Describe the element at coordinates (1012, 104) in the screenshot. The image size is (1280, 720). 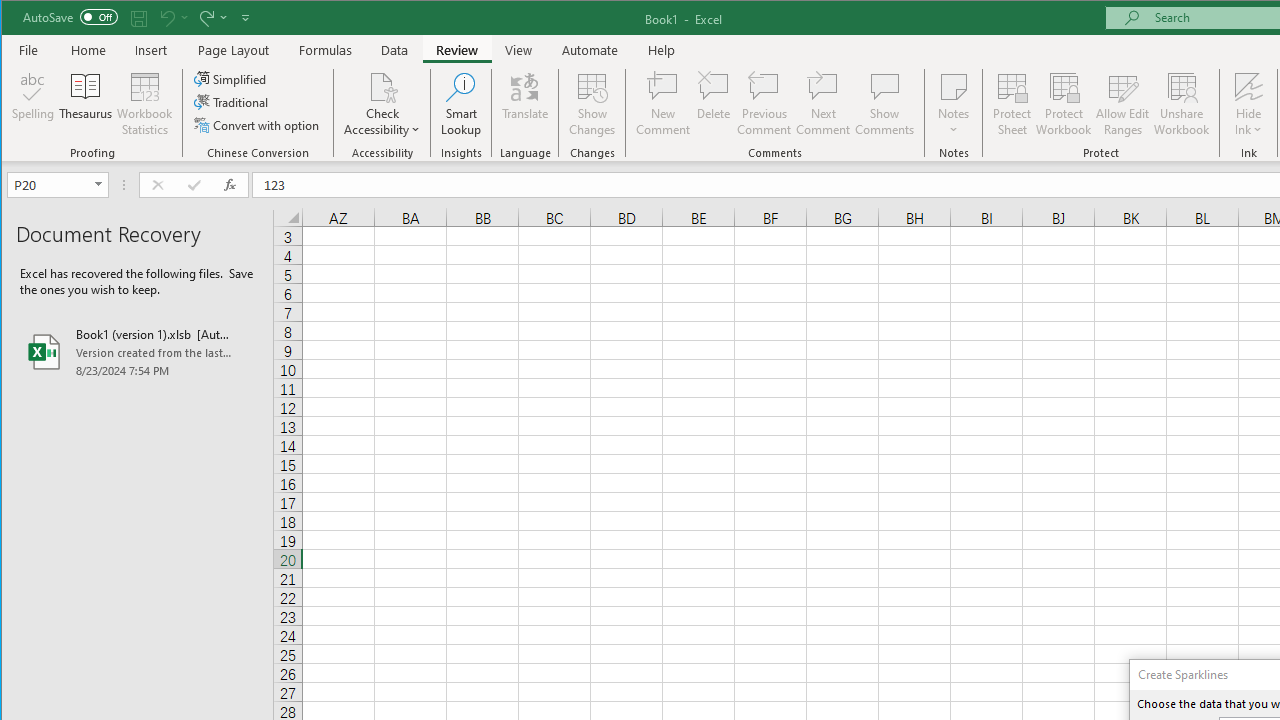
I see `Protect Sheet...` at that location.